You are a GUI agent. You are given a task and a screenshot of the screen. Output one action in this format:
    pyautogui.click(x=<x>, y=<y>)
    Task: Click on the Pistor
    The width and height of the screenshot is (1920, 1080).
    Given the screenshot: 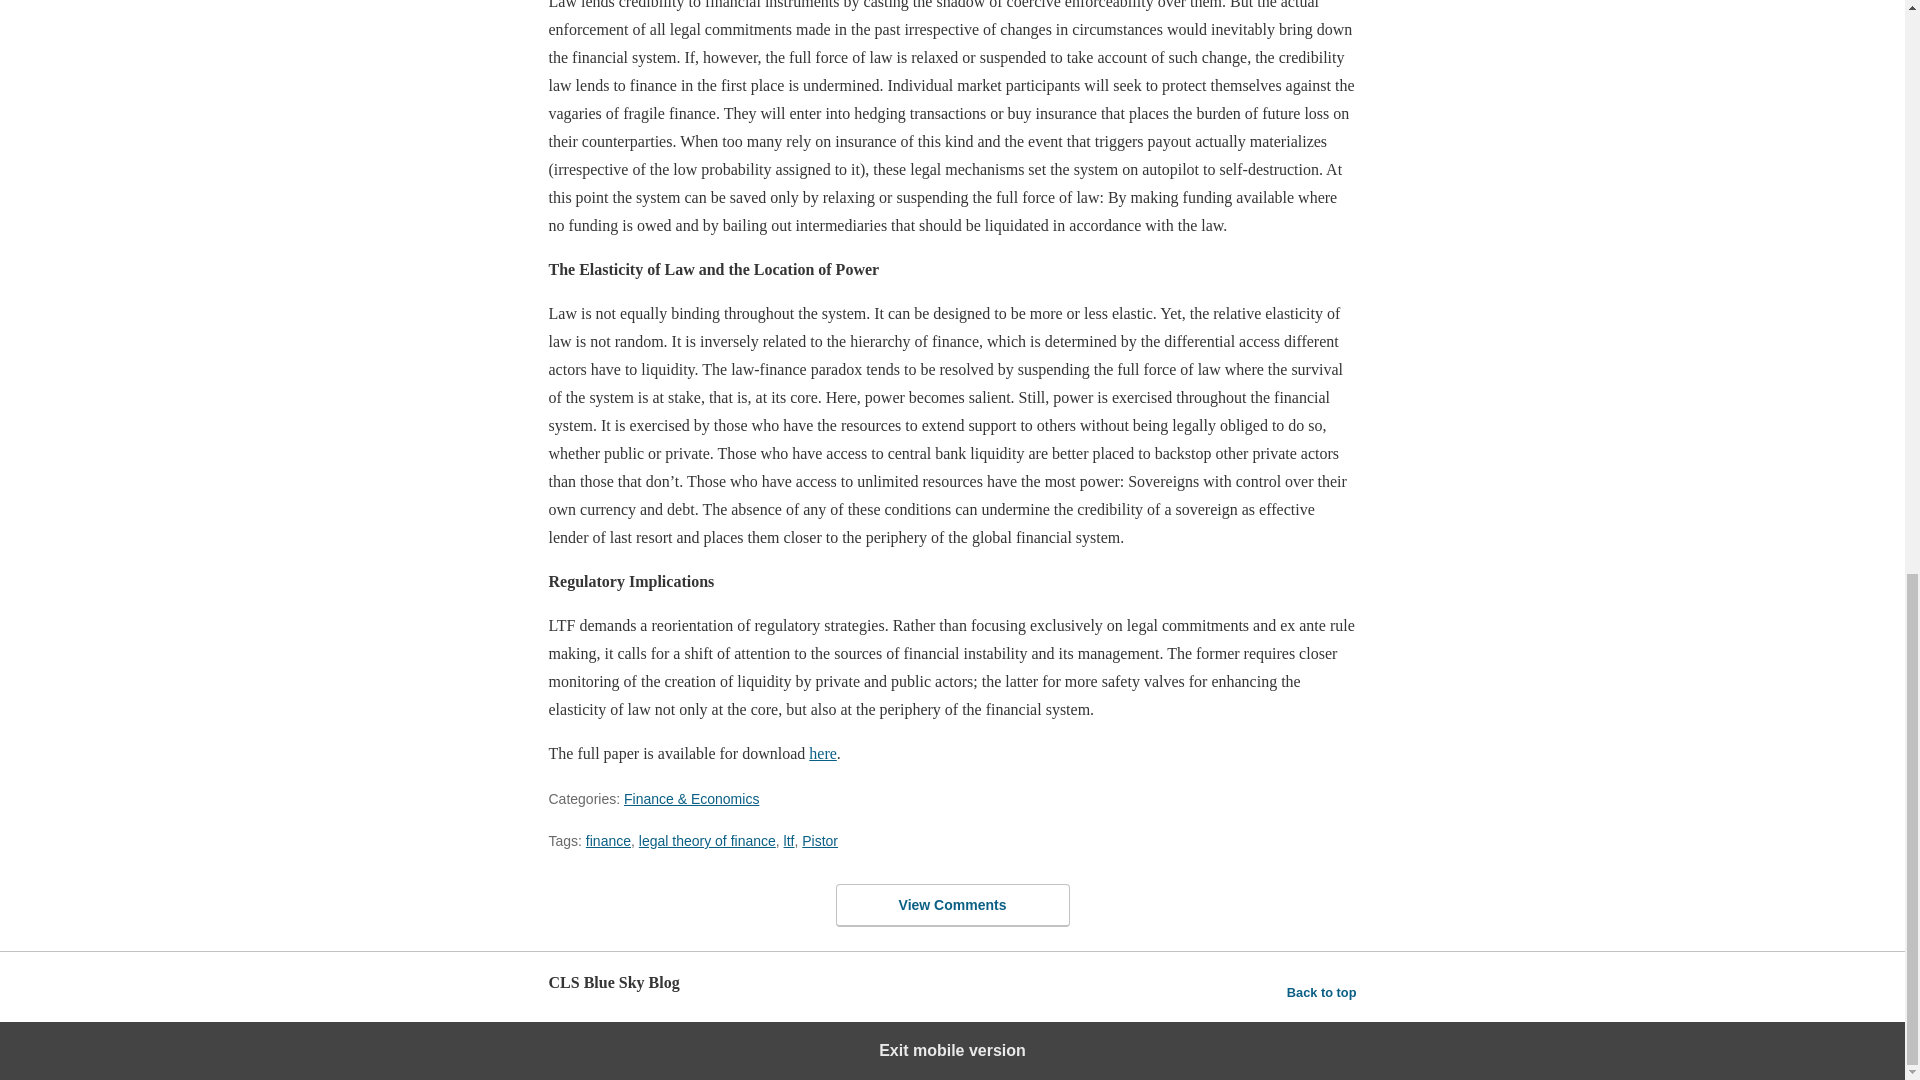 What is the action you would take?
    pyautogui.click(x=820, y=840)
    